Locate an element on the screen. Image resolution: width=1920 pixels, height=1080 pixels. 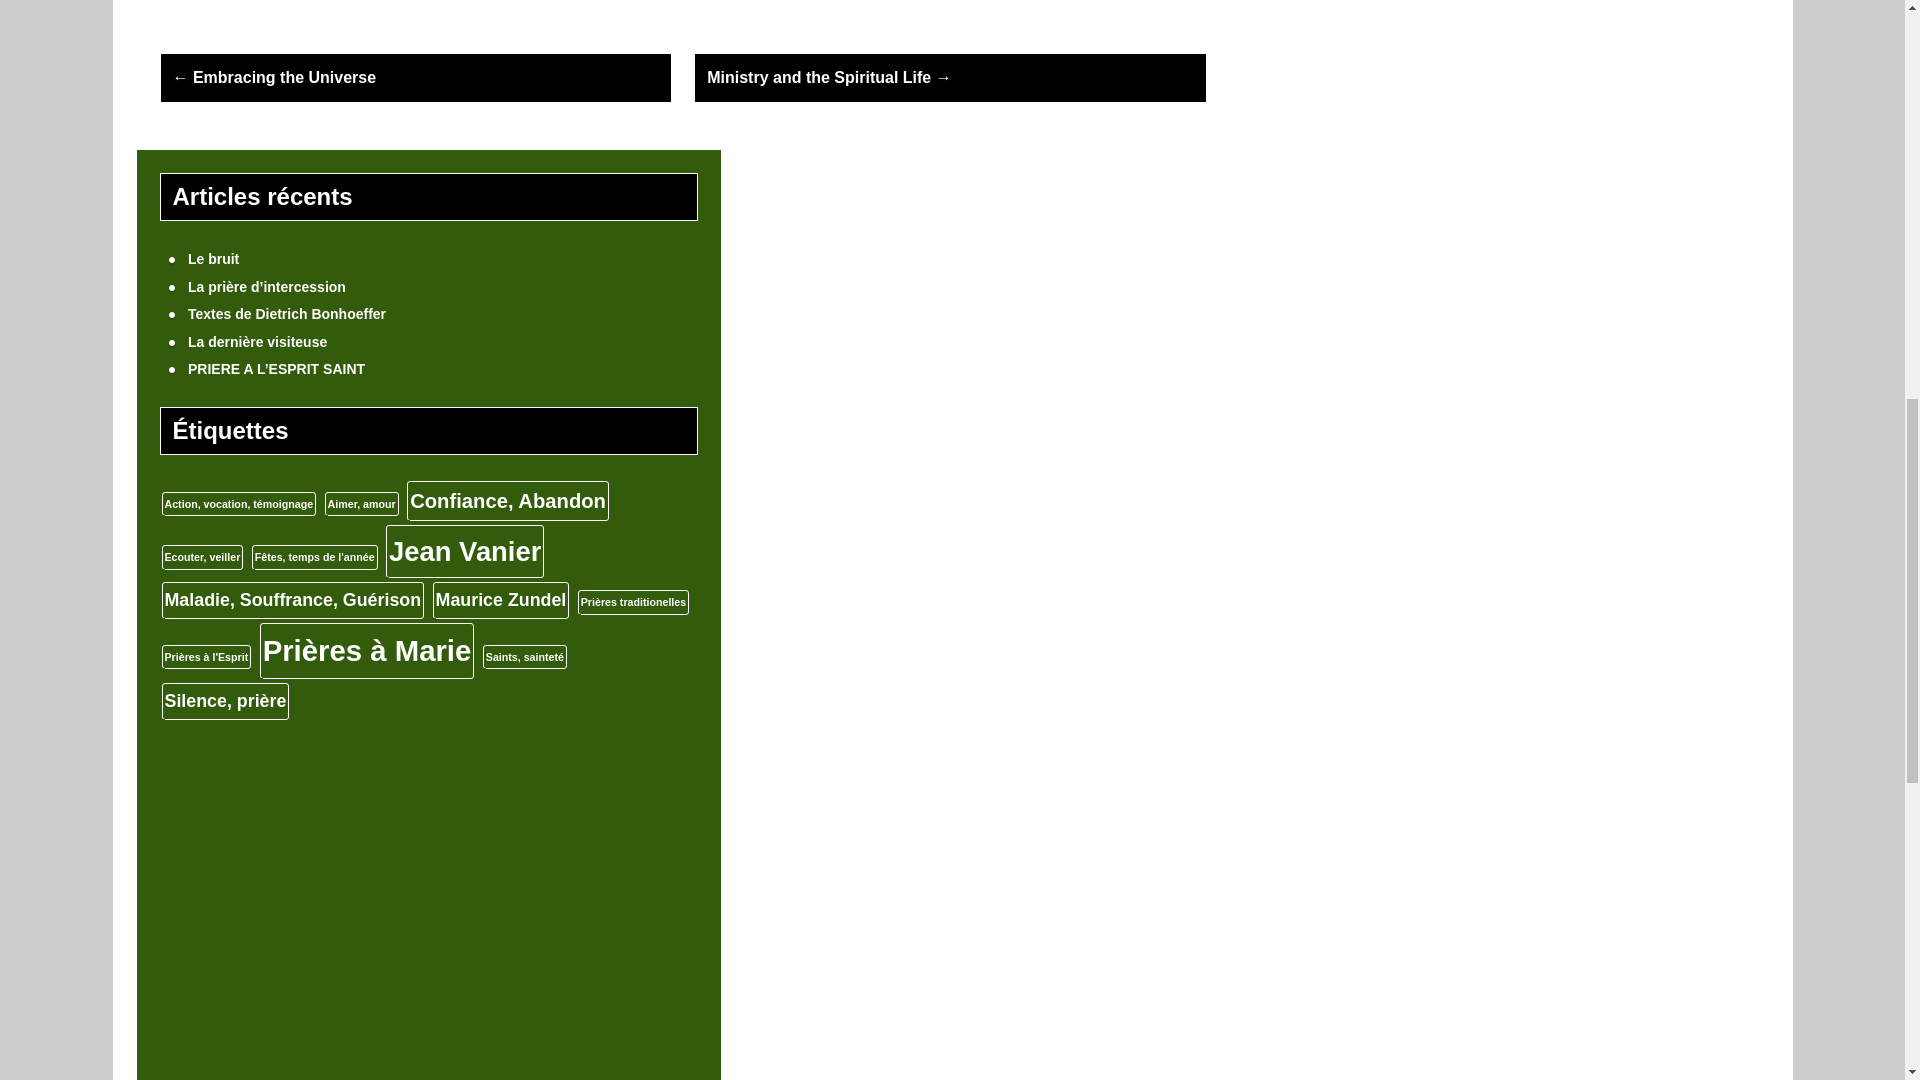
janvier 2023 is located at coordinates (1364, 94).